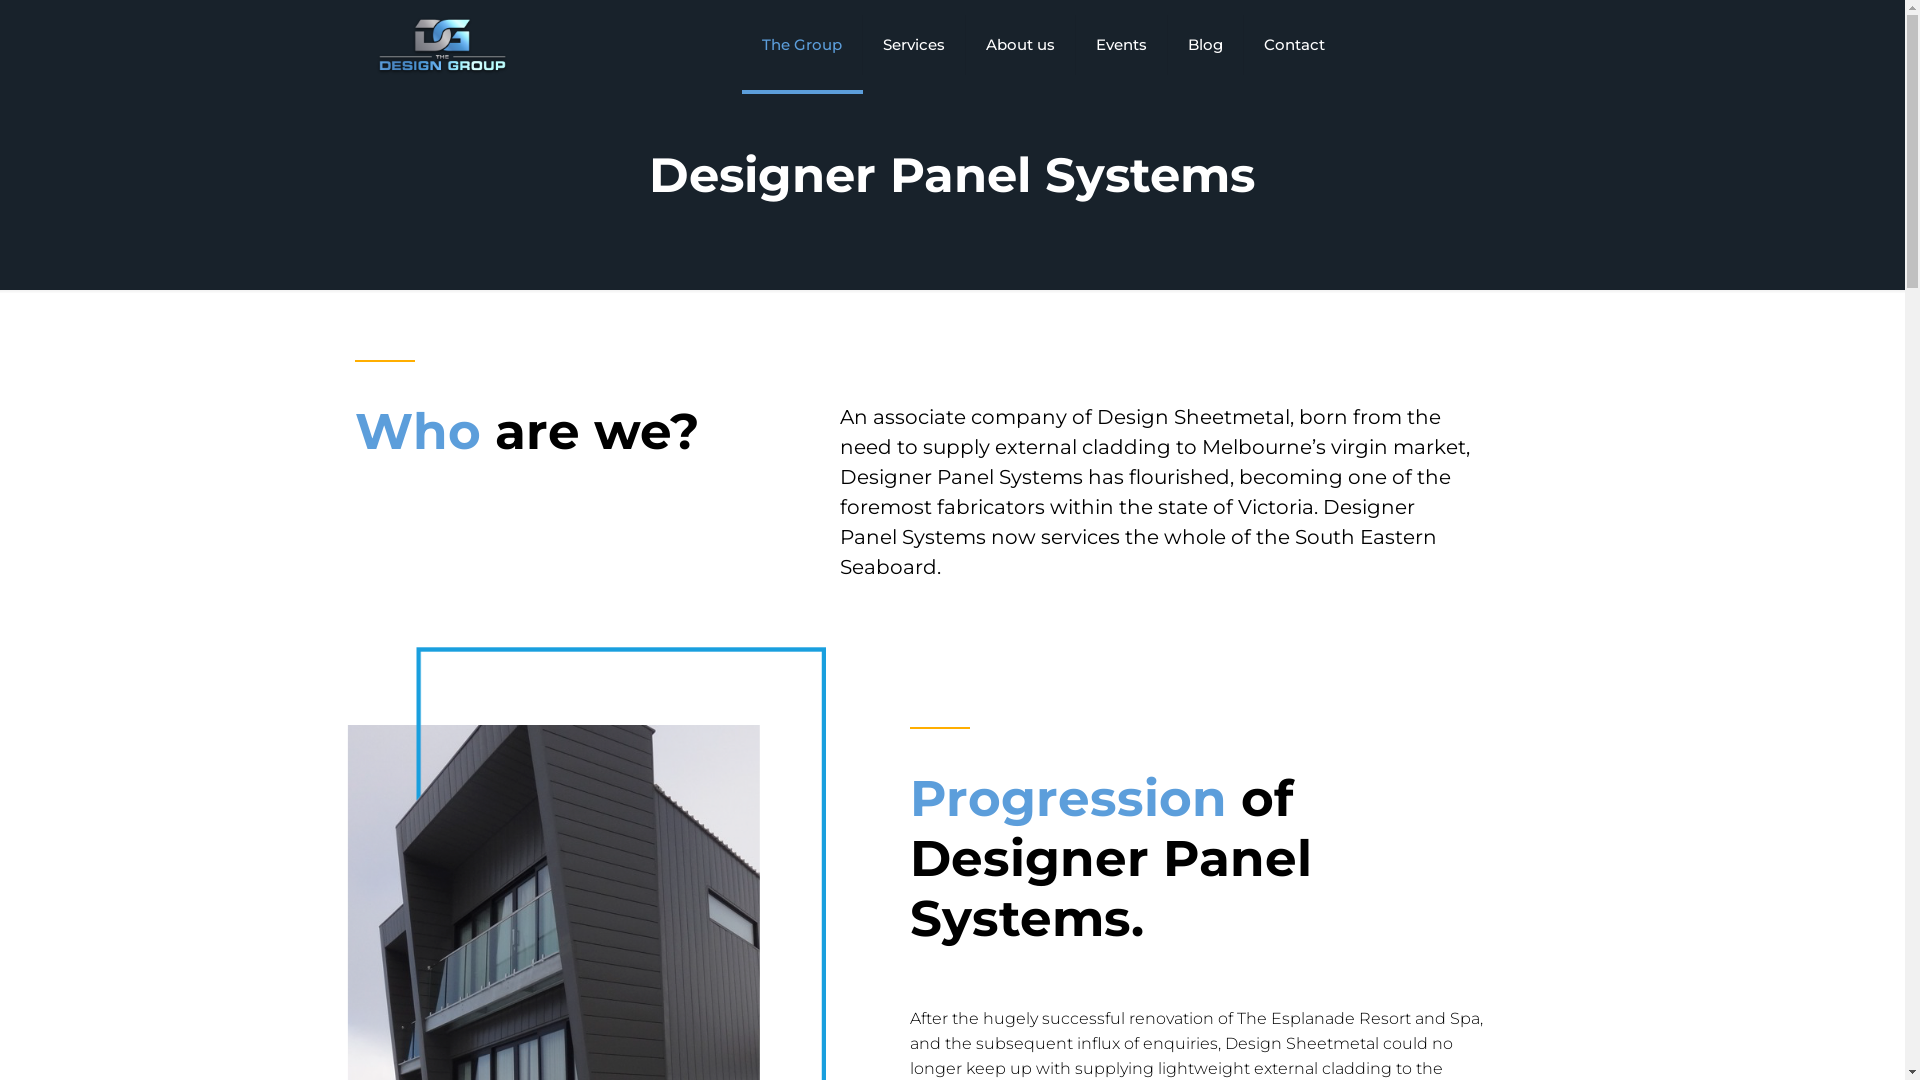 The height and width of the screenshot is (1080, 1920). Describe the element at coordinates (914, 45) in the screenshot. I see `Services` at that location.